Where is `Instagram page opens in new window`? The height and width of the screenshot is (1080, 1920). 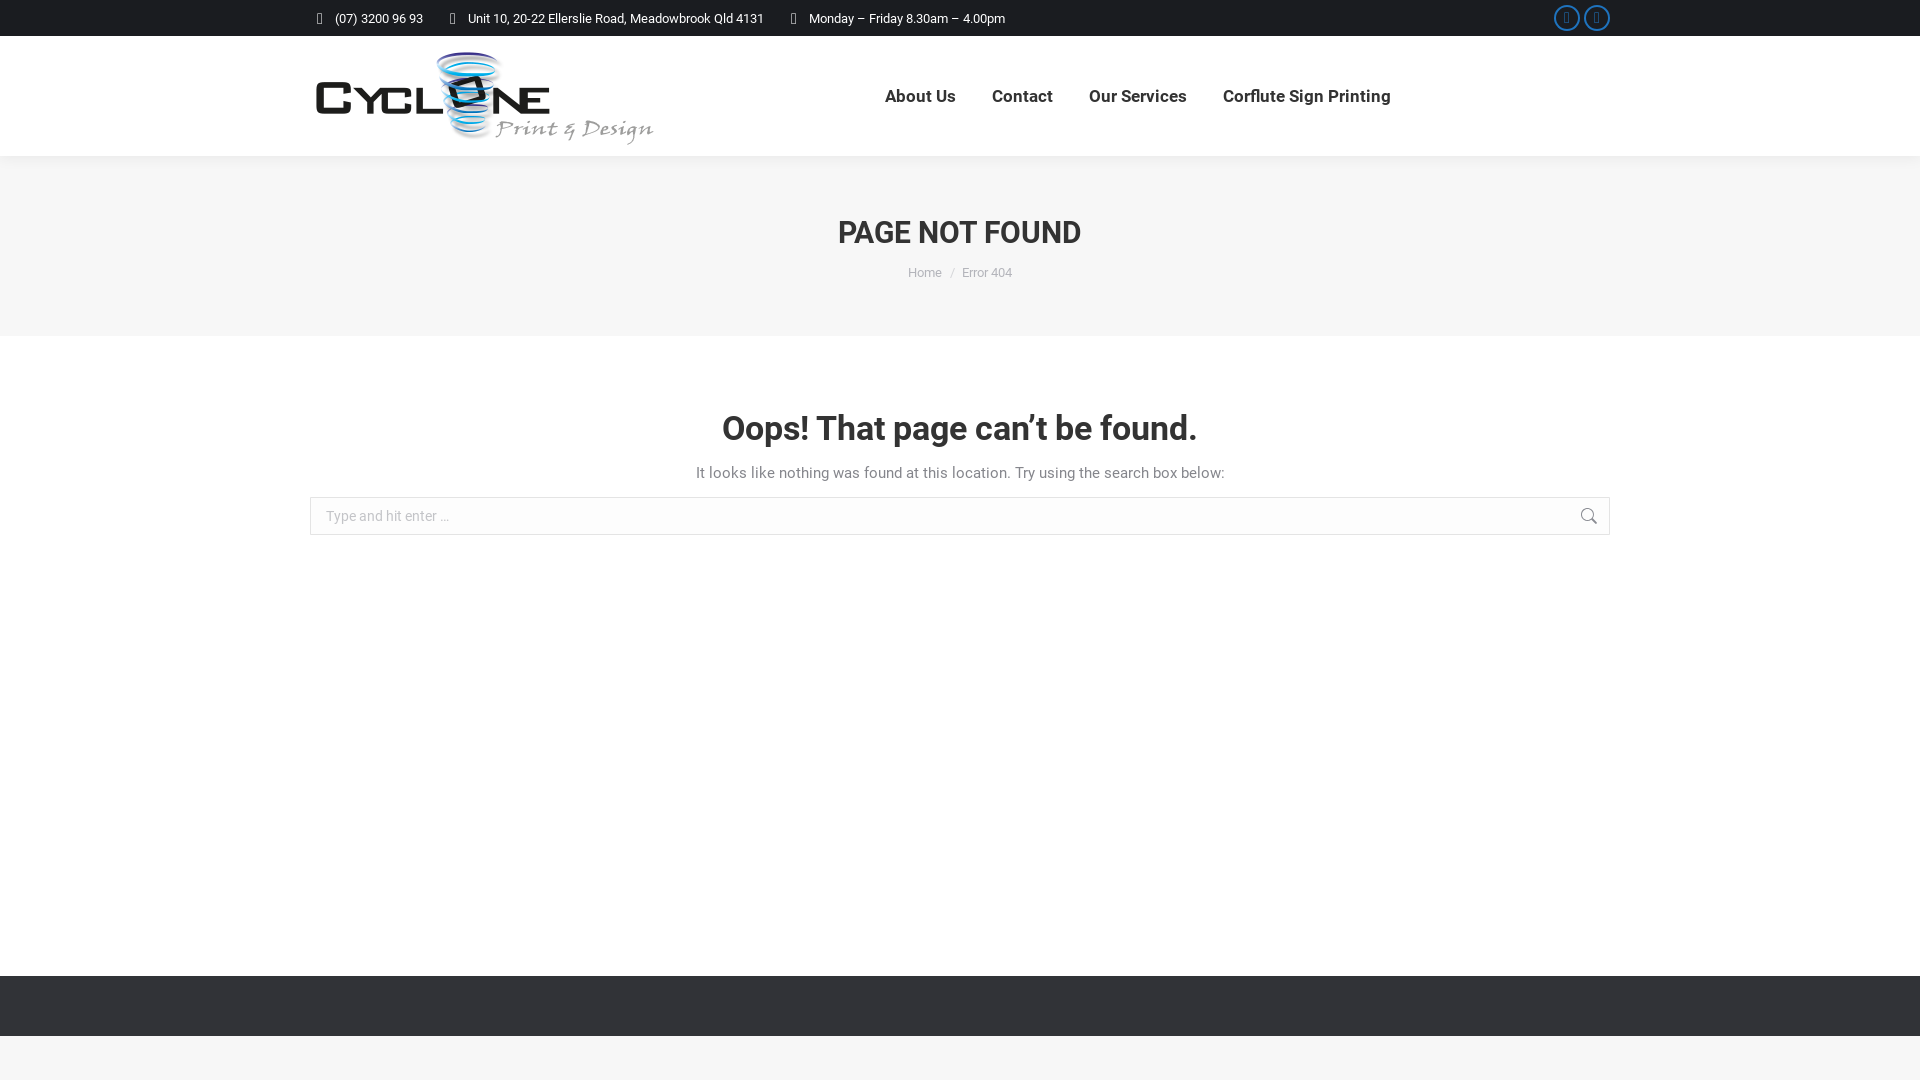 Instagram page opens in new window is located at coordinates (1597, 18).